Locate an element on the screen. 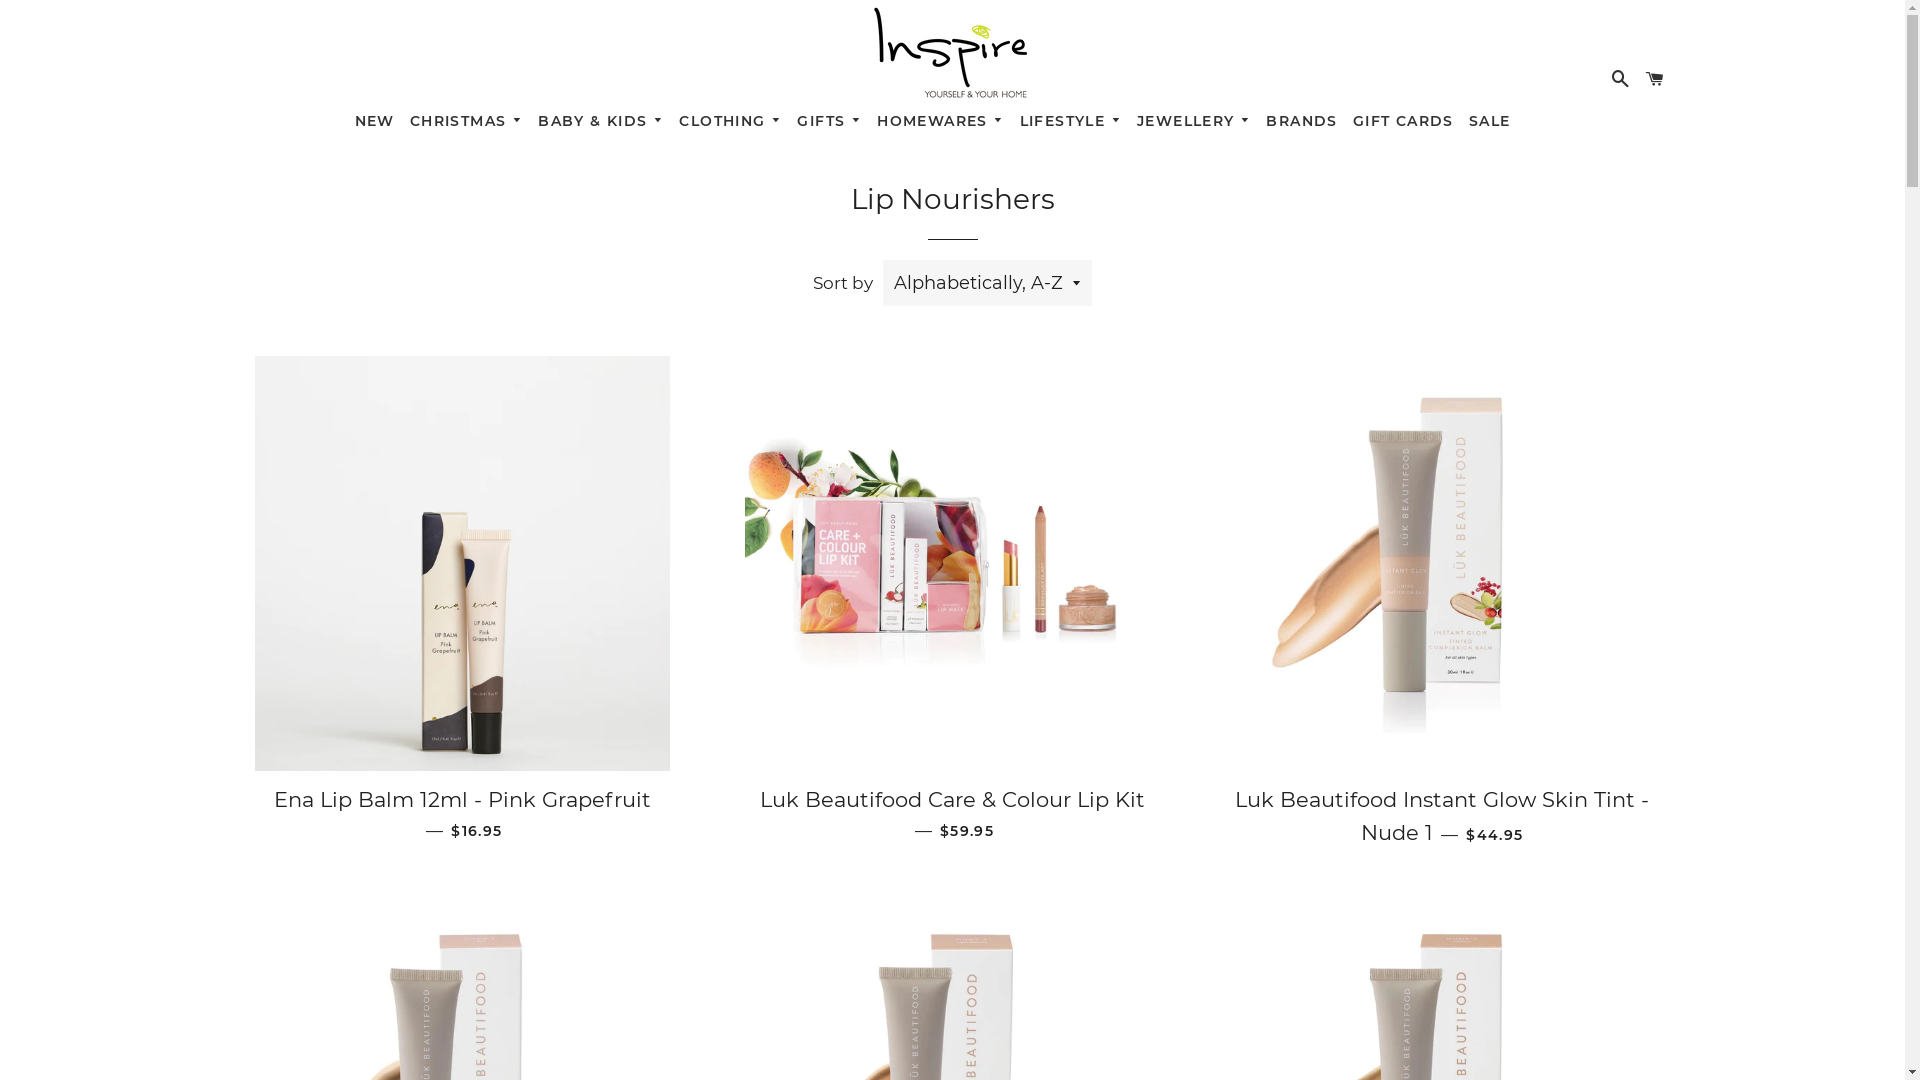 The image size is (1920, 1080). GIFT CARDS is located at coordinates (1403, 118).